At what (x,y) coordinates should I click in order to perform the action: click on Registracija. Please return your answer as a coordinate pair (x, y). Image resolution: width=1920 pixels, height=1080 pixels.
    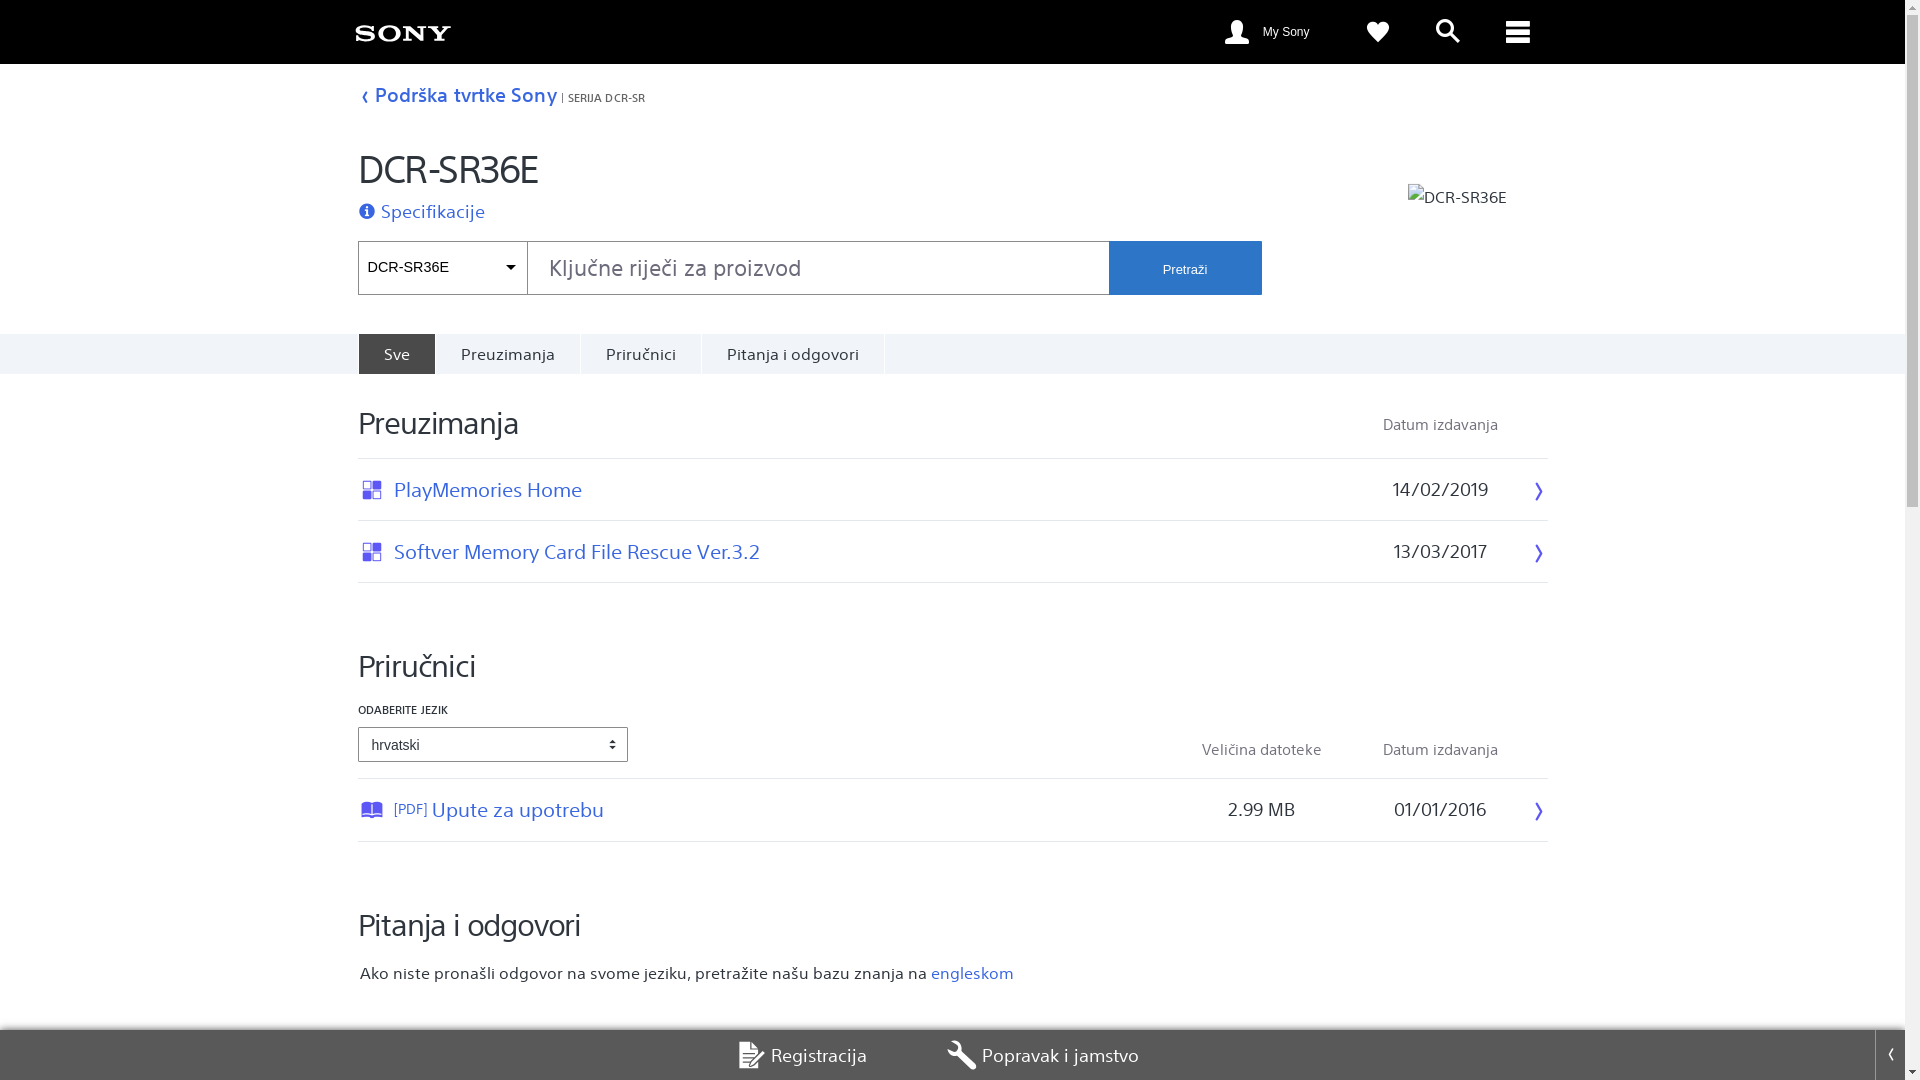
    Looking at the image, I should click on (802, 1055).